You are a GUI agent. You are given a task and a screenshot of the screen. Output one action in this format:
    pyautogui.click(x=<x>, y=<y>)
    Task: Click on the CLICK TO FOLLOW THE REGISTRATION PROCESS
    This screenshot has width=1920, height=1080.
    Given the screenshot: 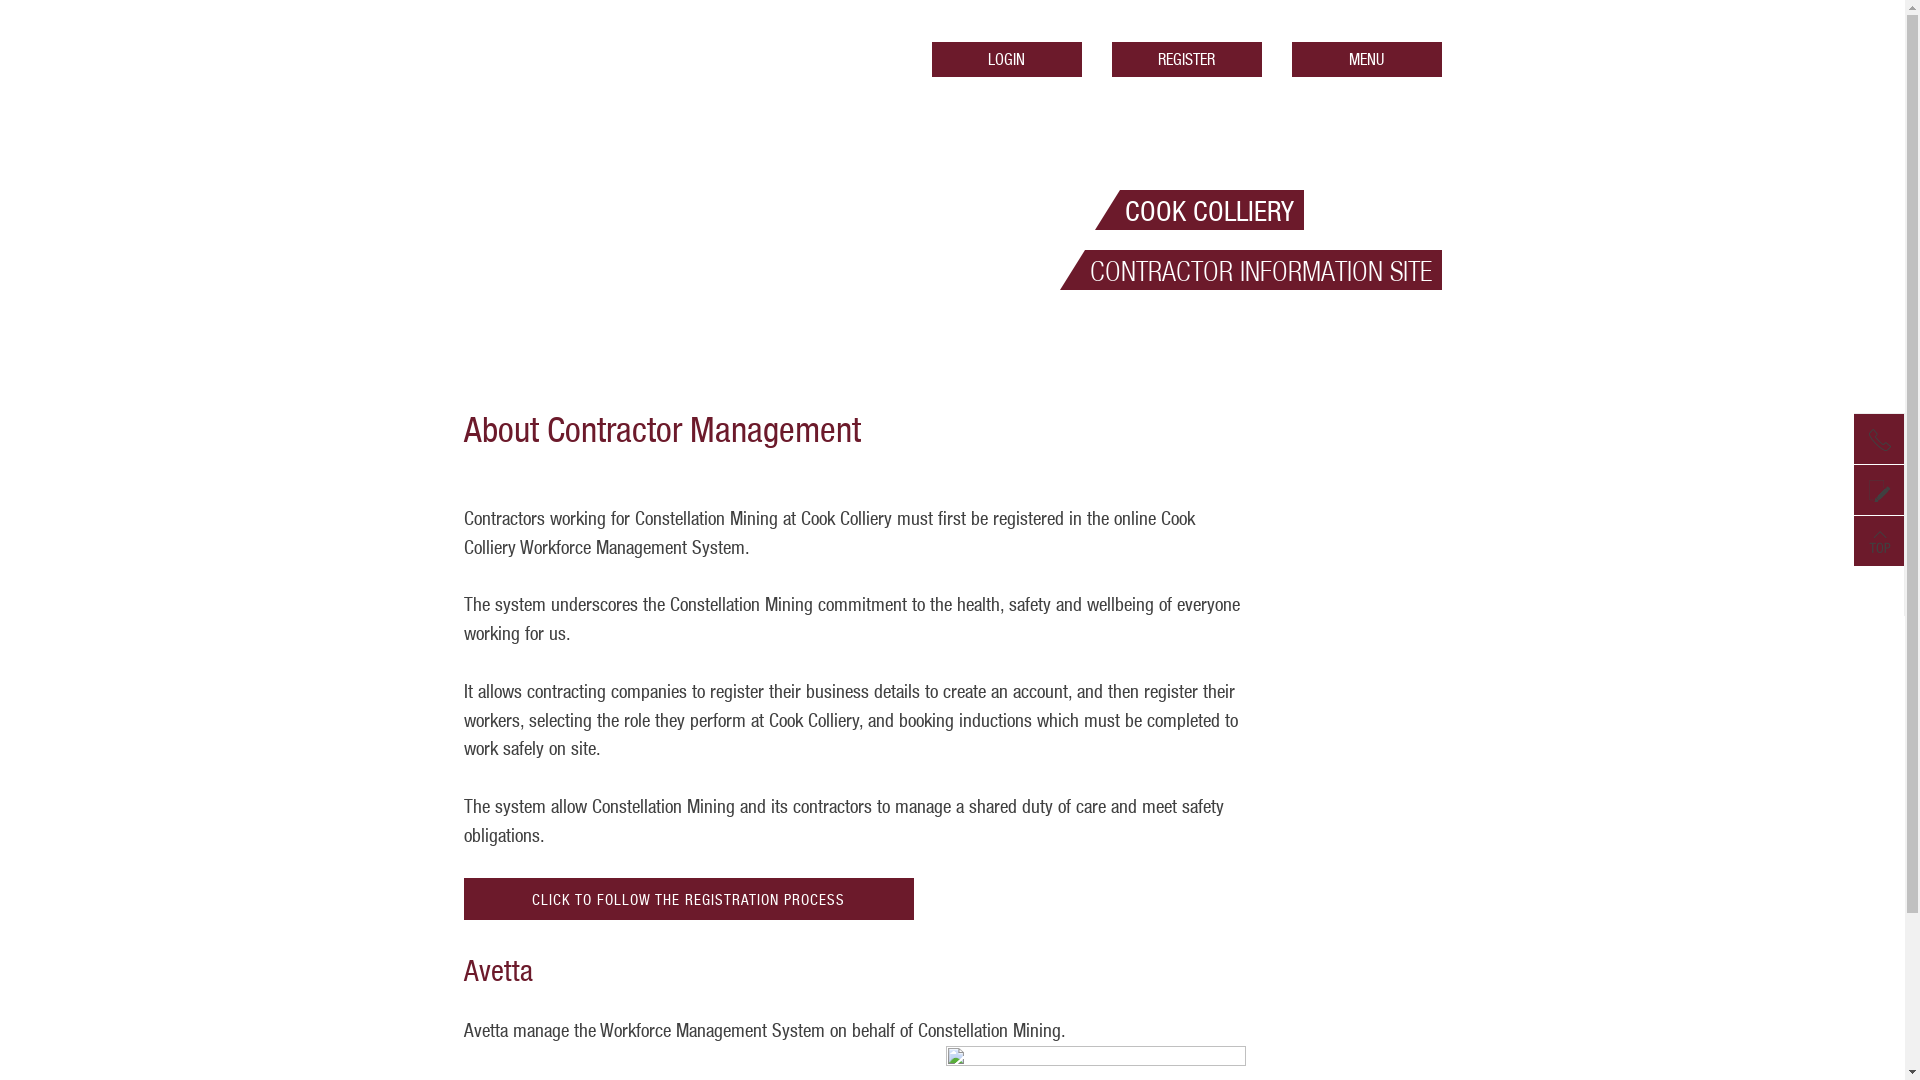 What is the action you would take?
    pyautogui.click(x=689, y=899)
    